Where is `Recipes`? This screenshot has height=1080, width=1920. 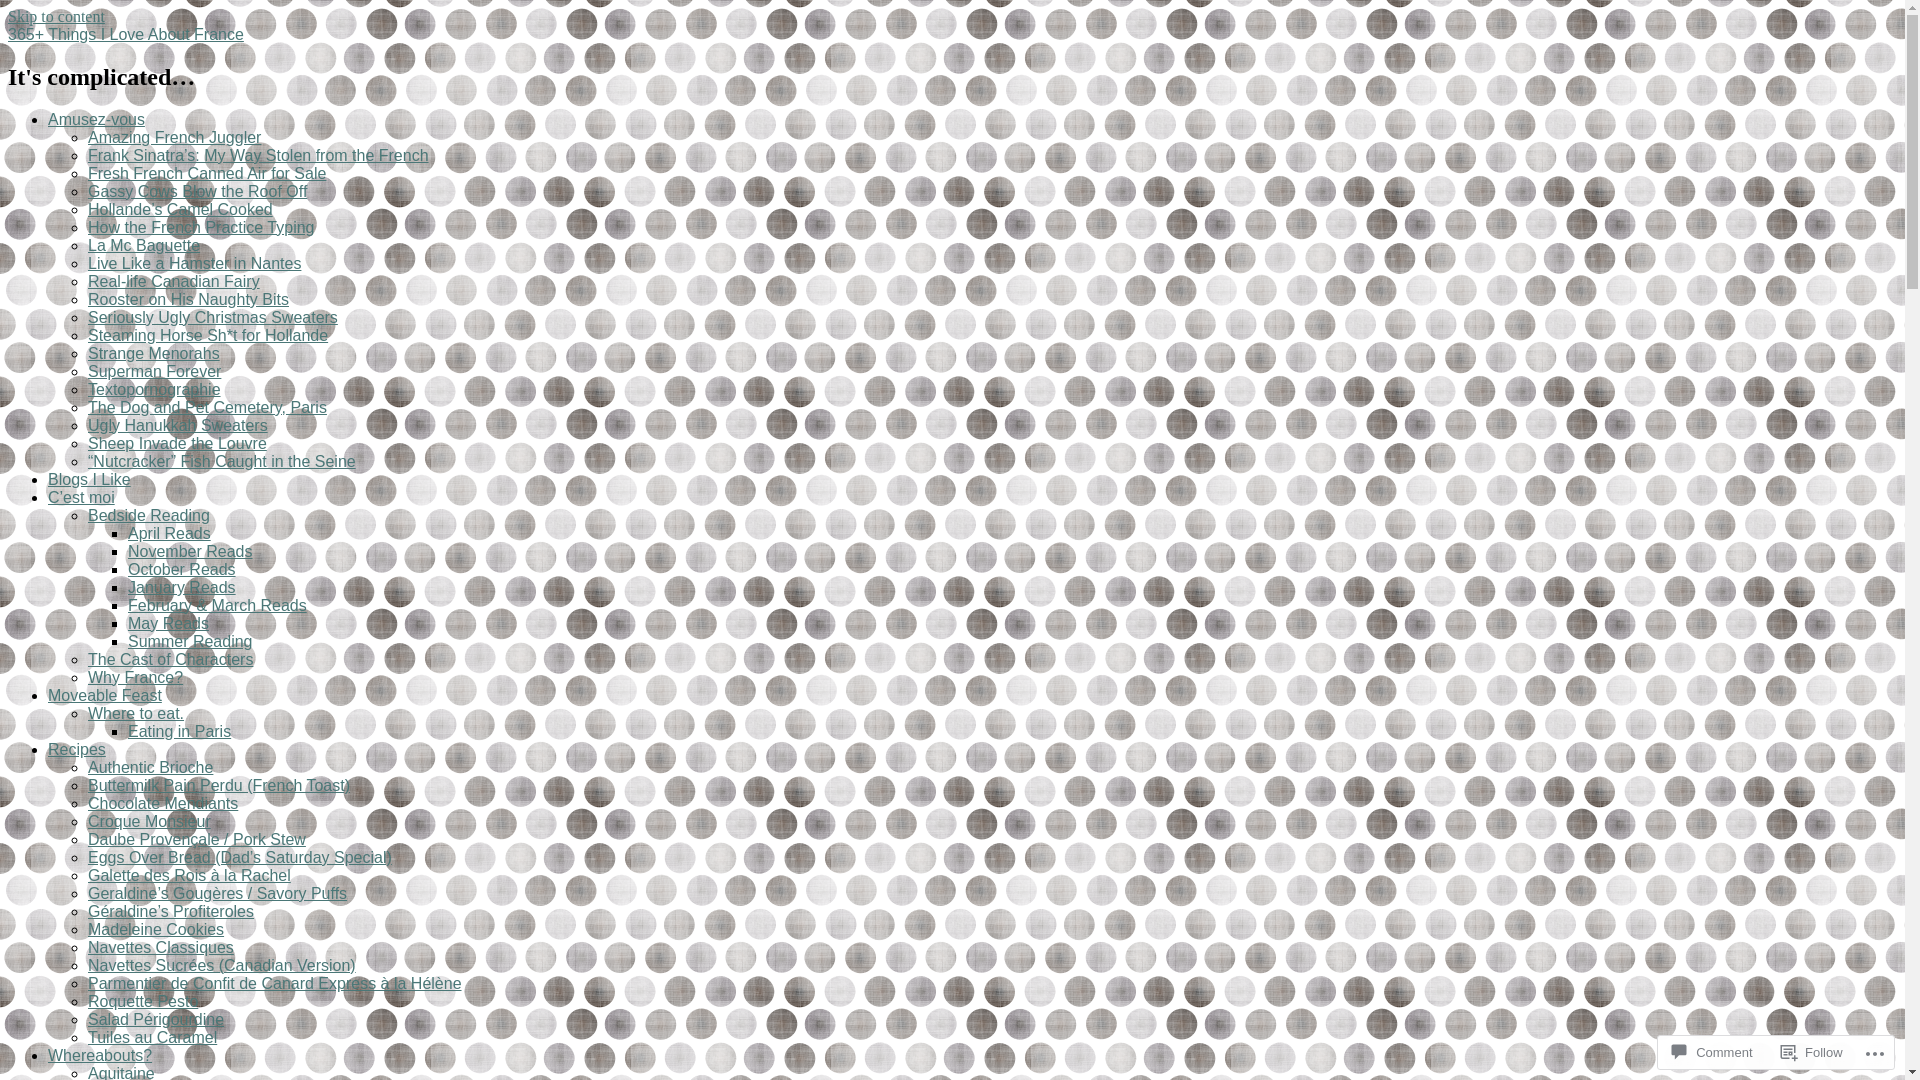
Recipes is located at coordinates (77, 750).